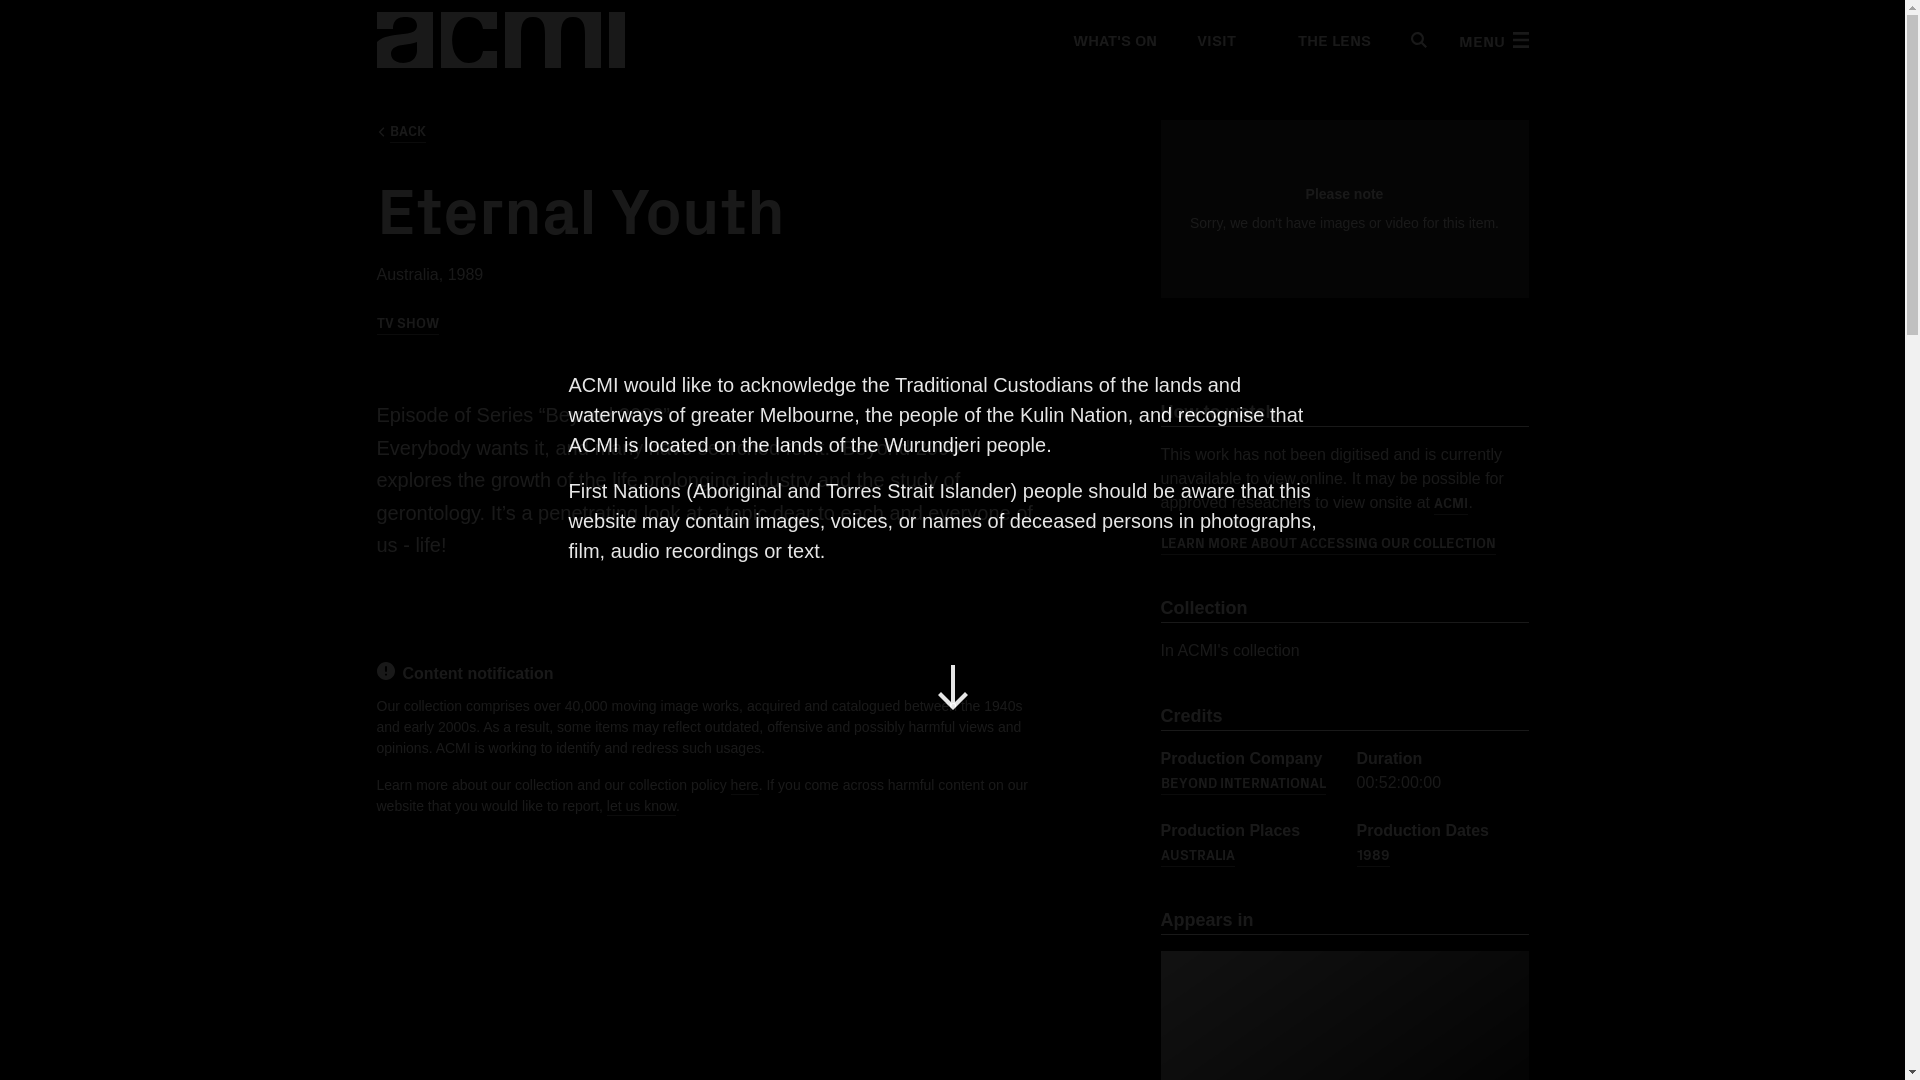 The width and height of the screenshot is (1920, 1080). Describe the element at coordinates (1323, 40) in the screenshot. I see `THE LENS` at that location.